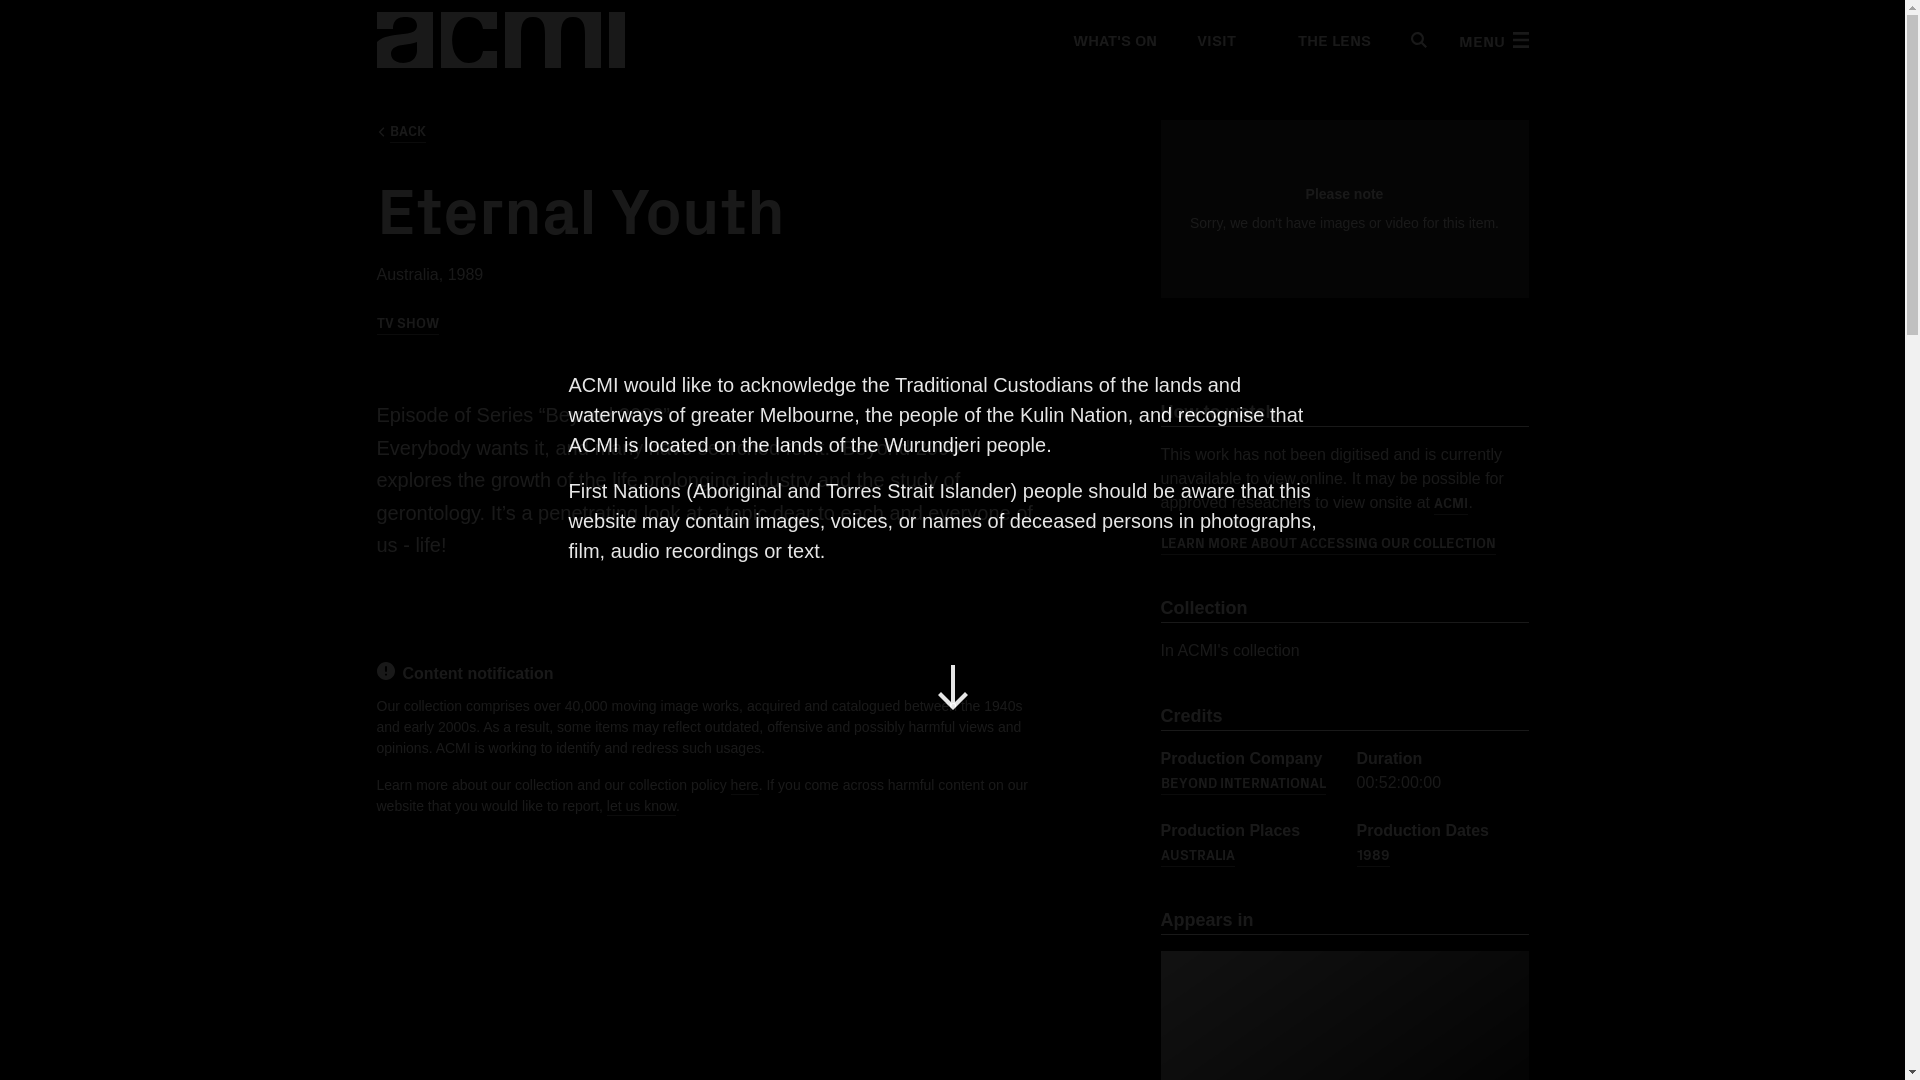 The width and height of the screenshot is (1920, 1080). Describe the element at coordinates (1323, 40) in the screenshot. I see `THE LENS` at that location.